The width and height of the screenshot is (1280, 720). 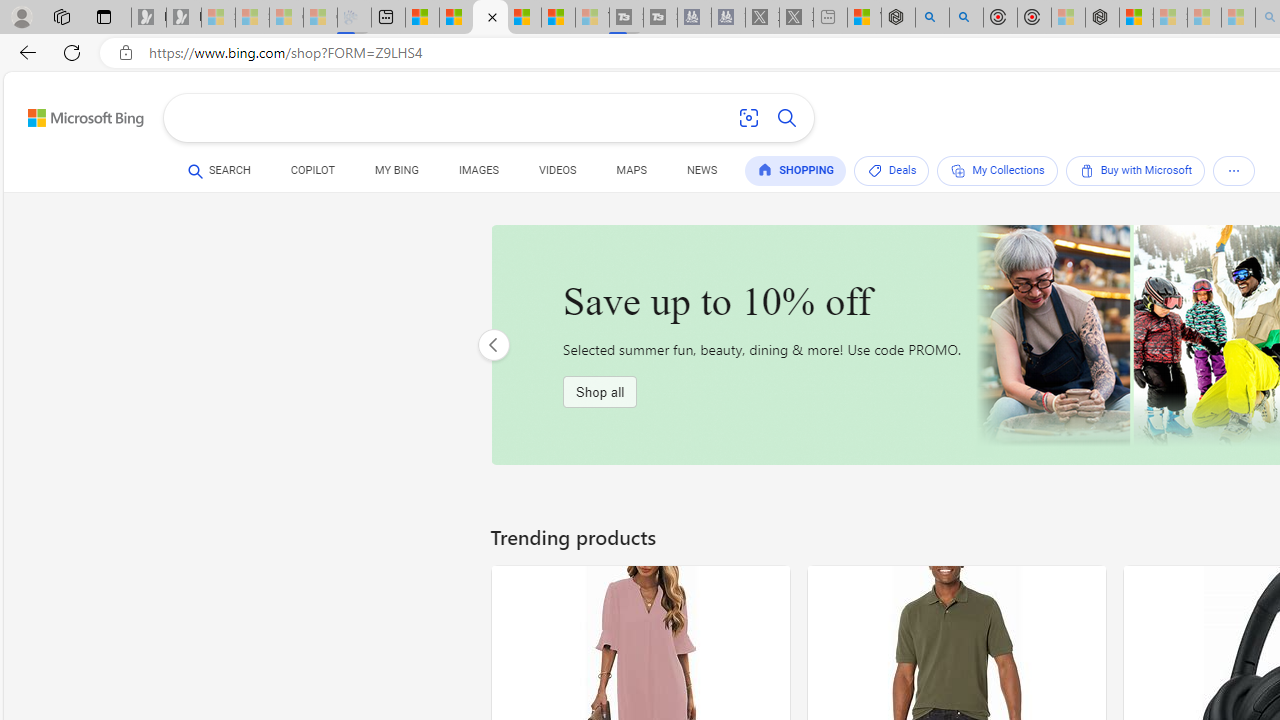 I want to click on Back, so click(x=24, y=52).